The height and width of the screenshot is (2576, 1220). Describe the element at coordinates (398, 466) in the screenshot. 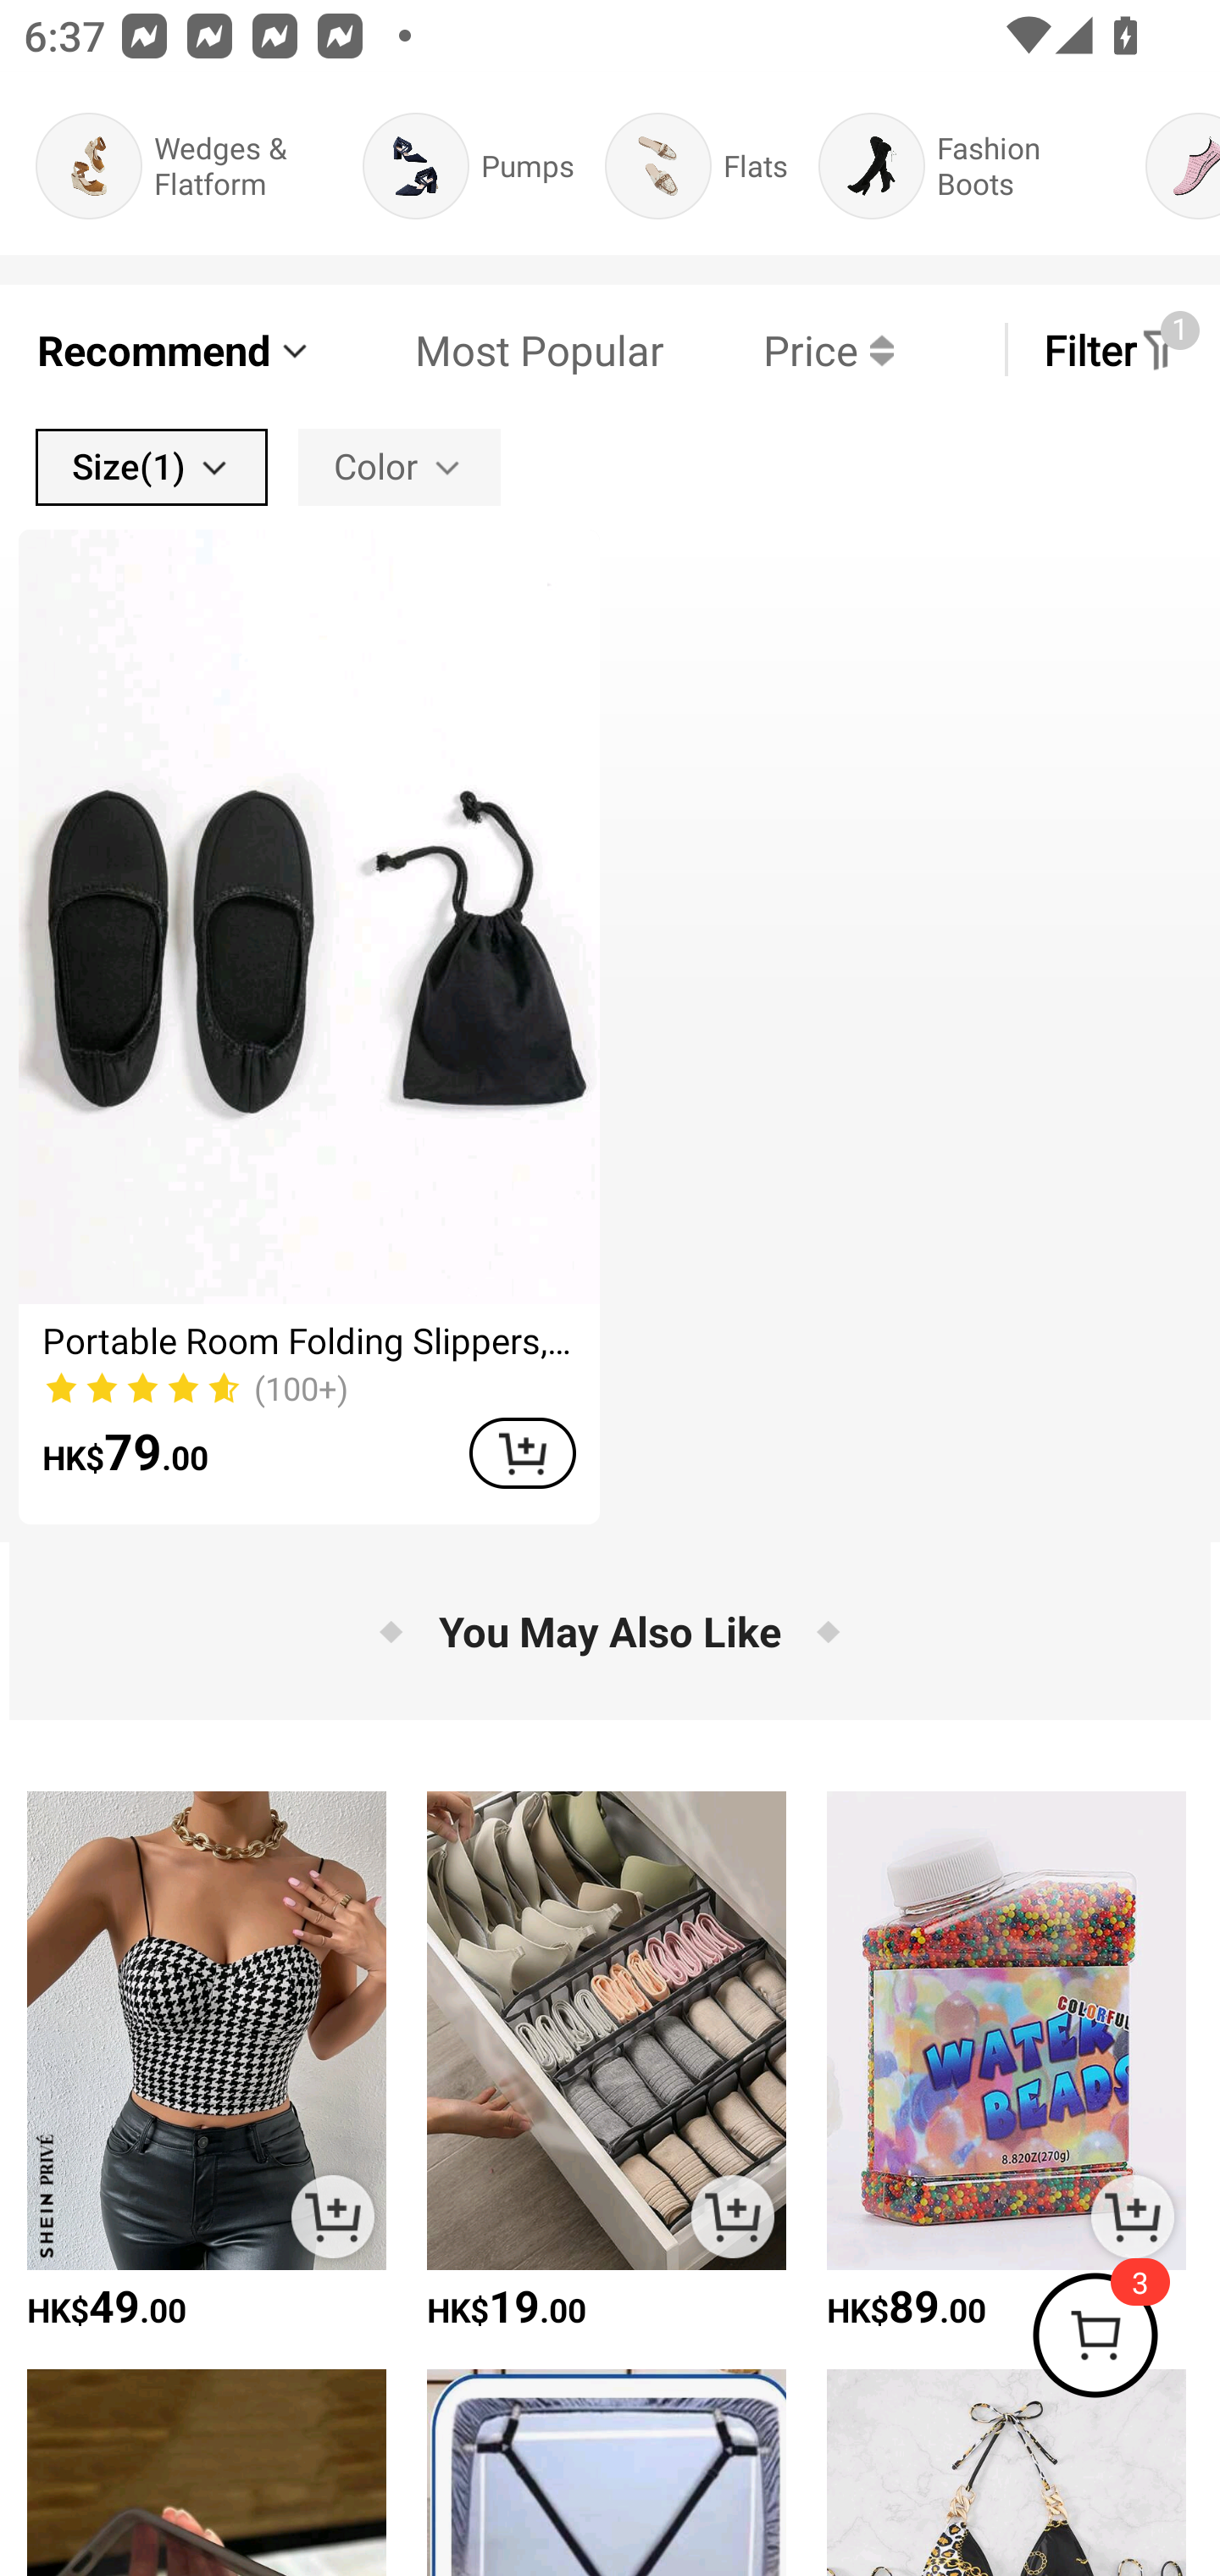

I see `Color` at that location.